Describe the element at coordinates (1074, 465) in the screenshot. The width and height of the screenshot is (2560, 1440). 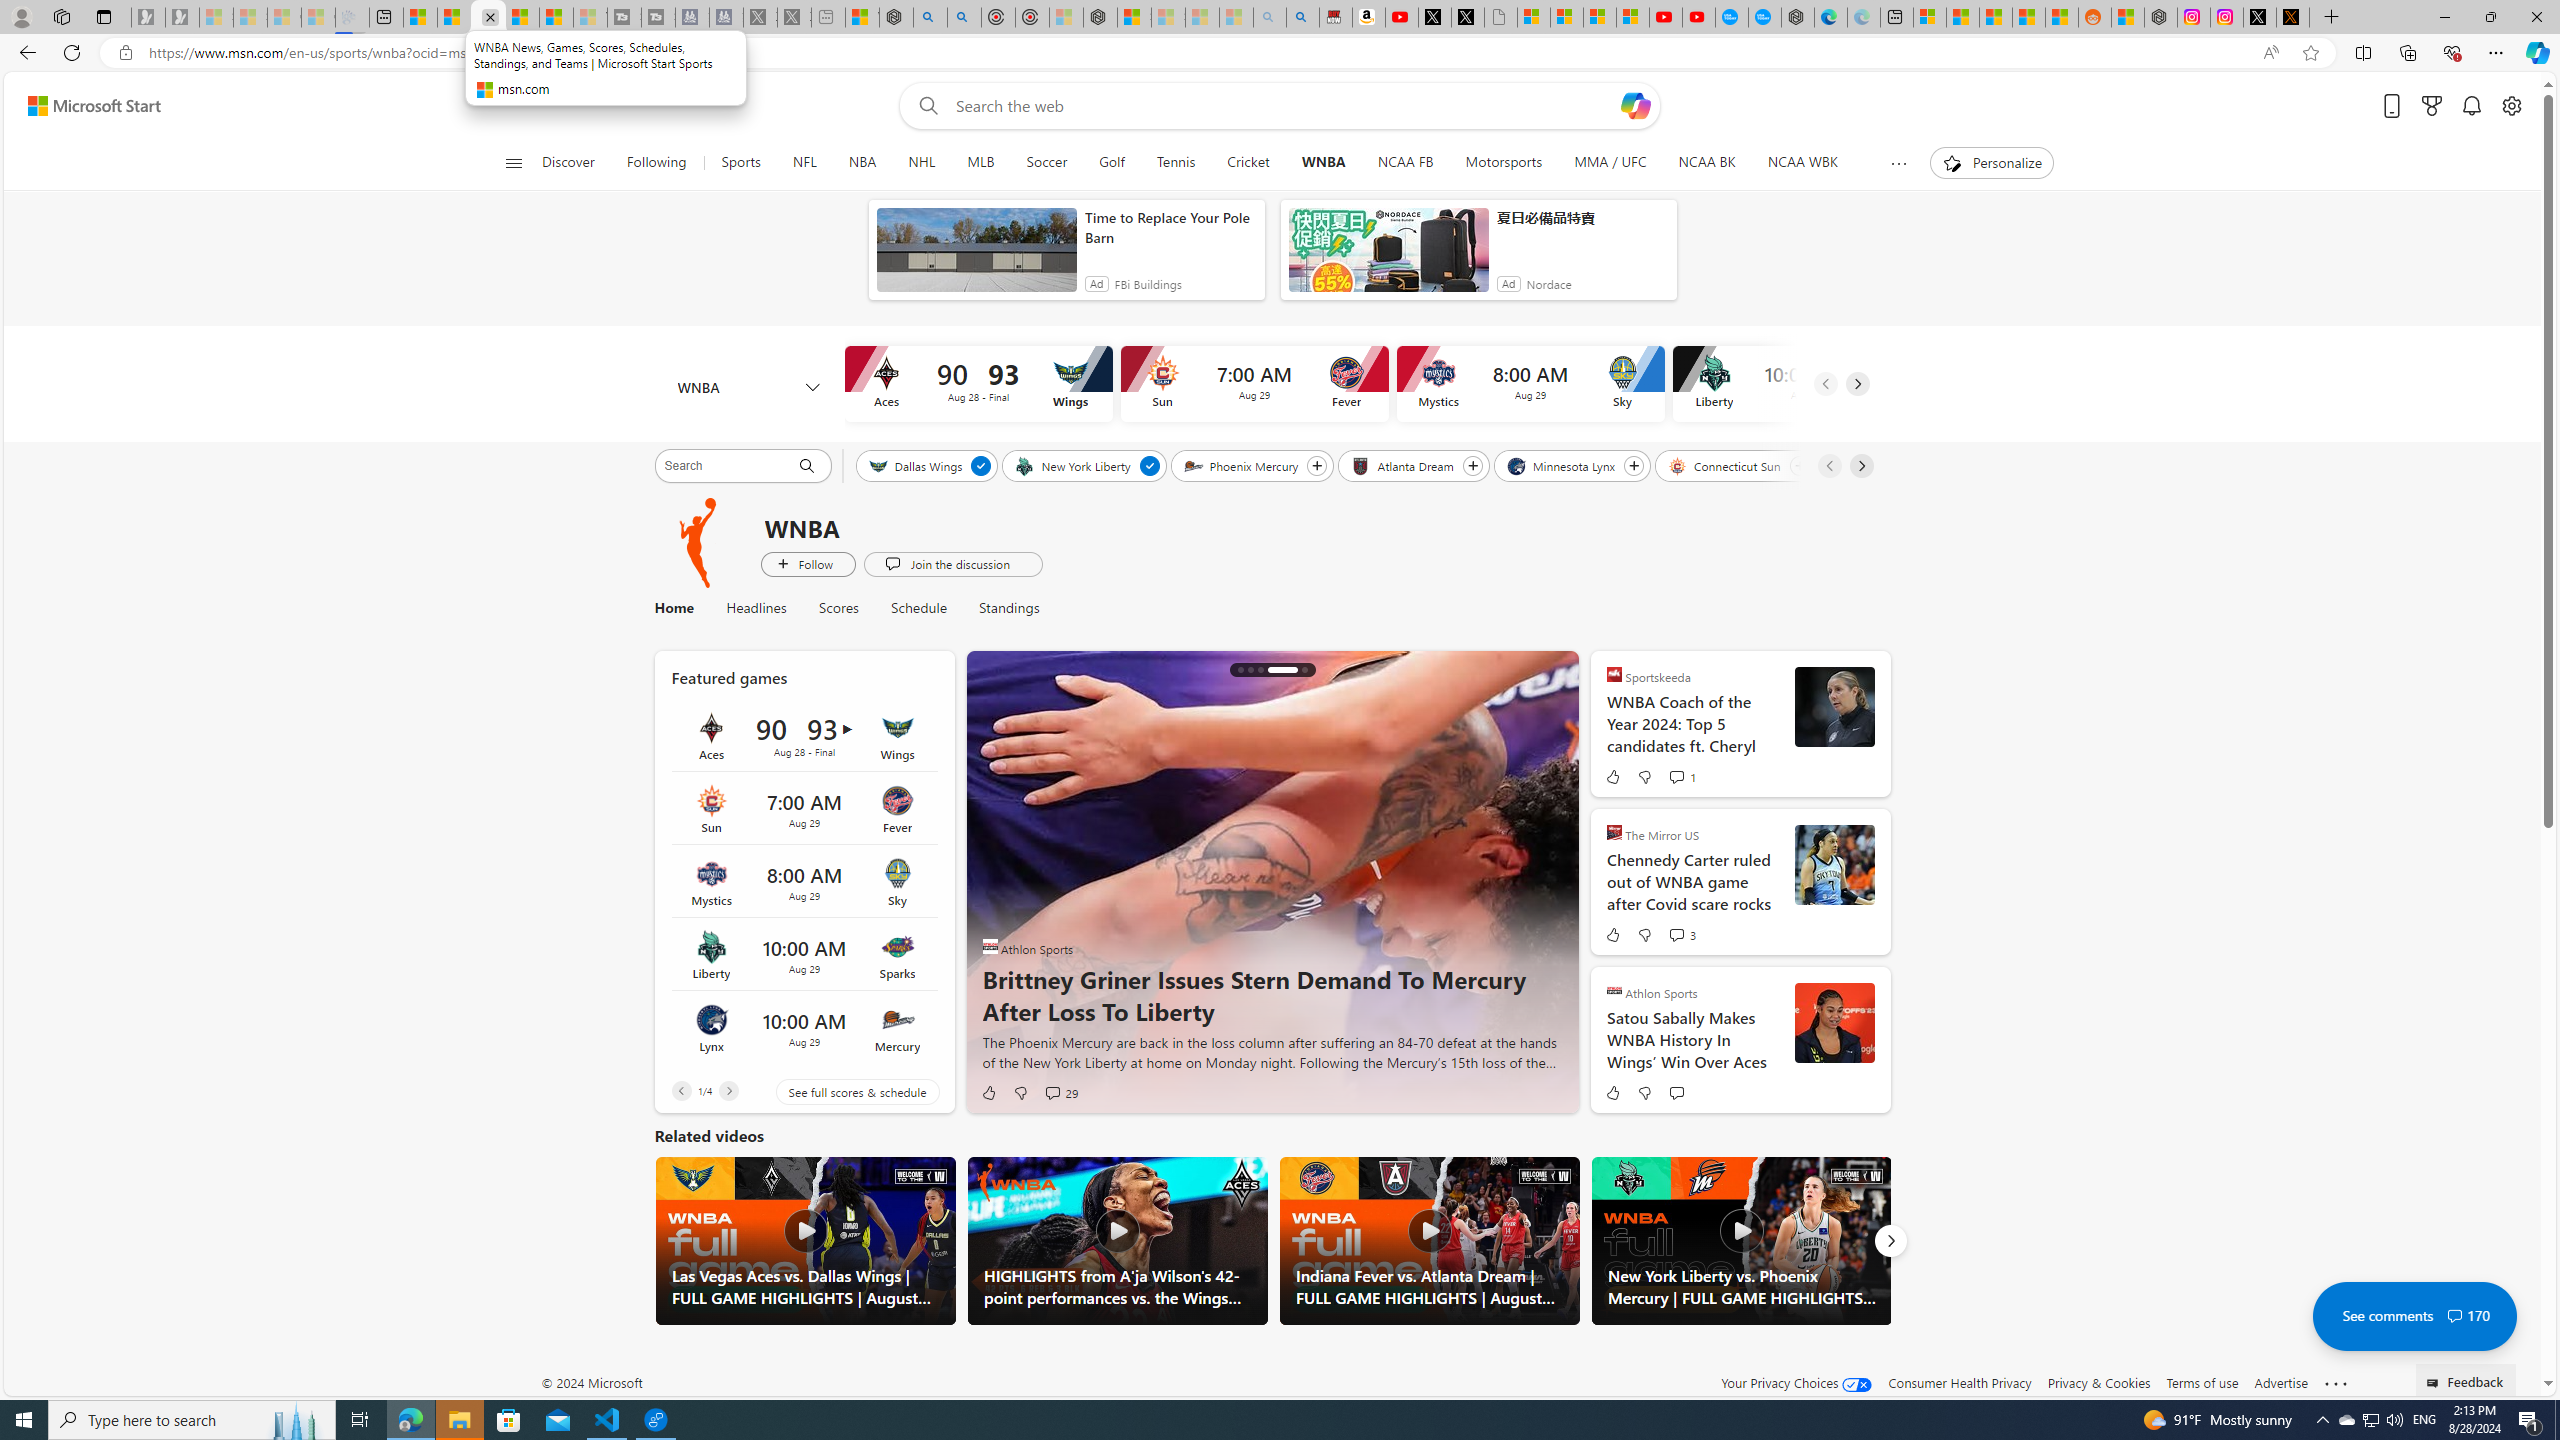
I see `New York Liberty` at that location.